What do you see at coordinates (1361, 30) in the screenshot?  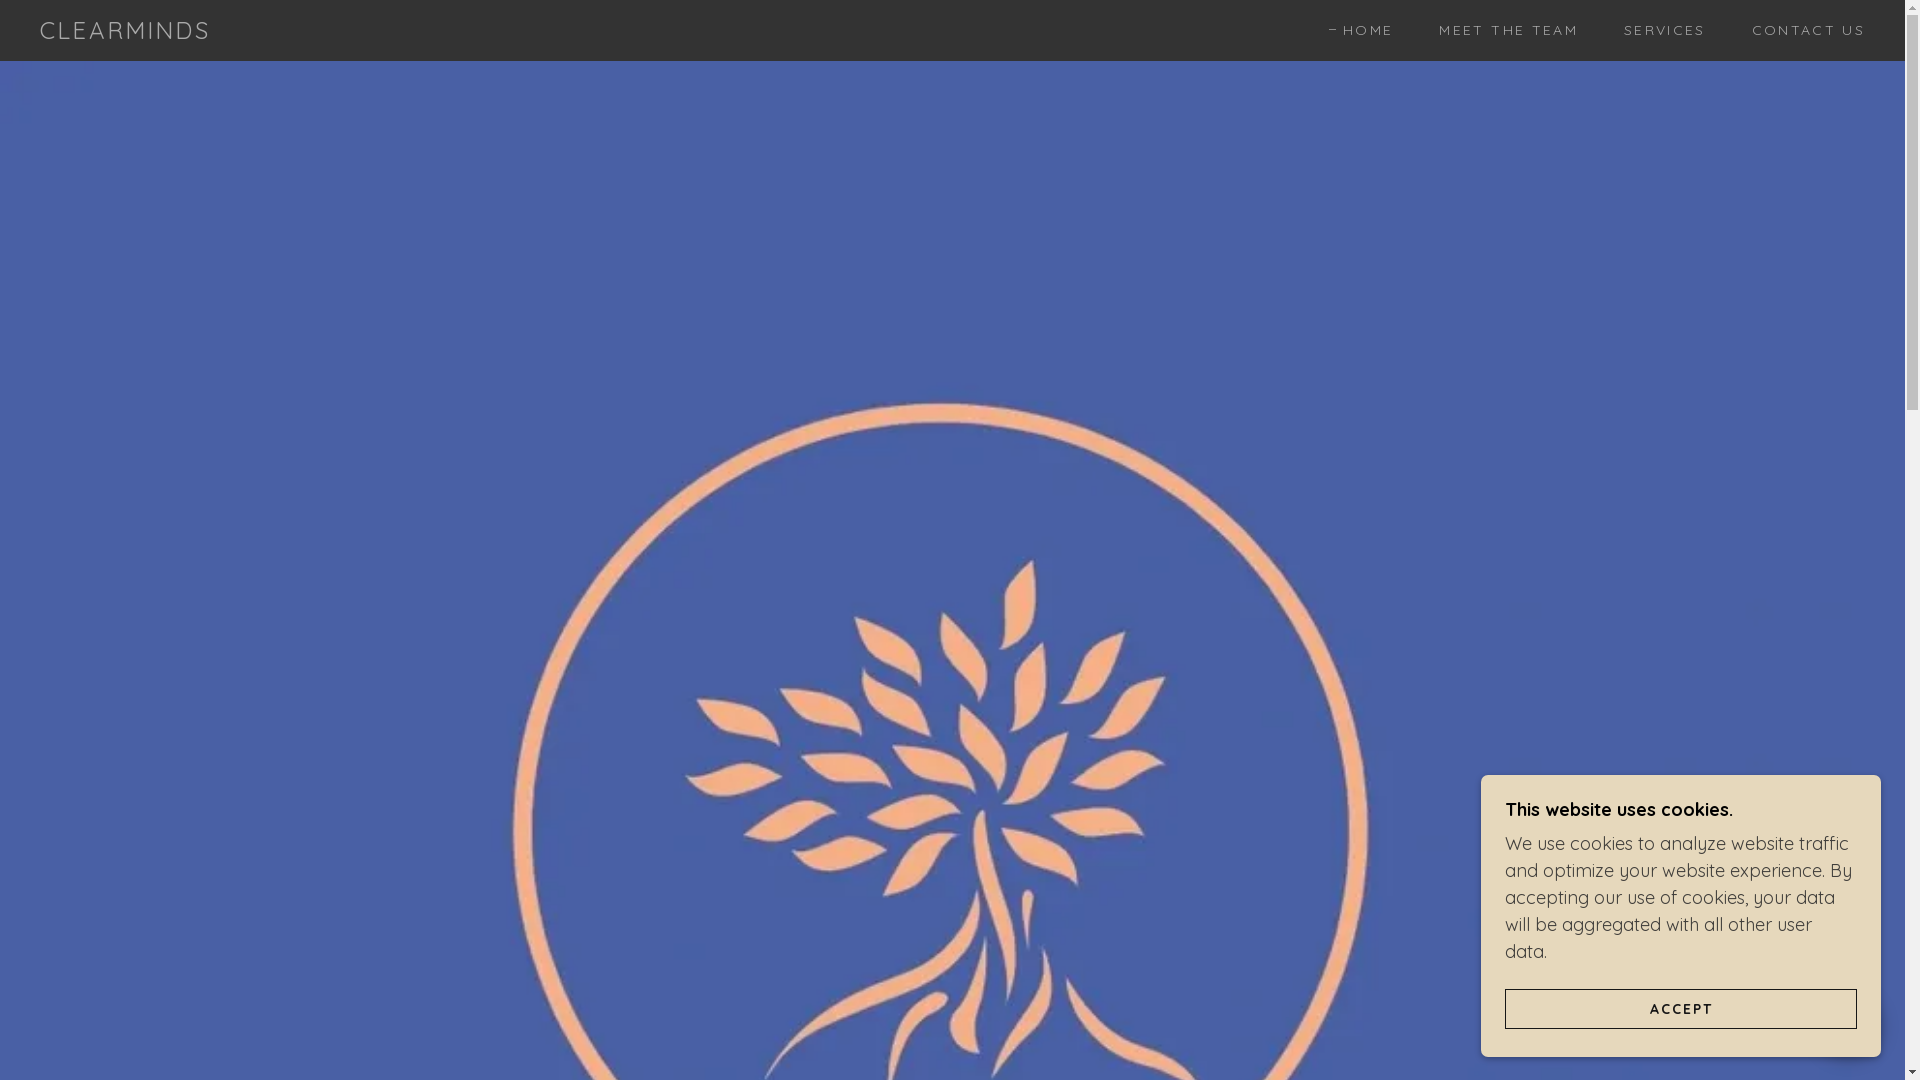 I see `HOME` at bounding box center [1361, 30].